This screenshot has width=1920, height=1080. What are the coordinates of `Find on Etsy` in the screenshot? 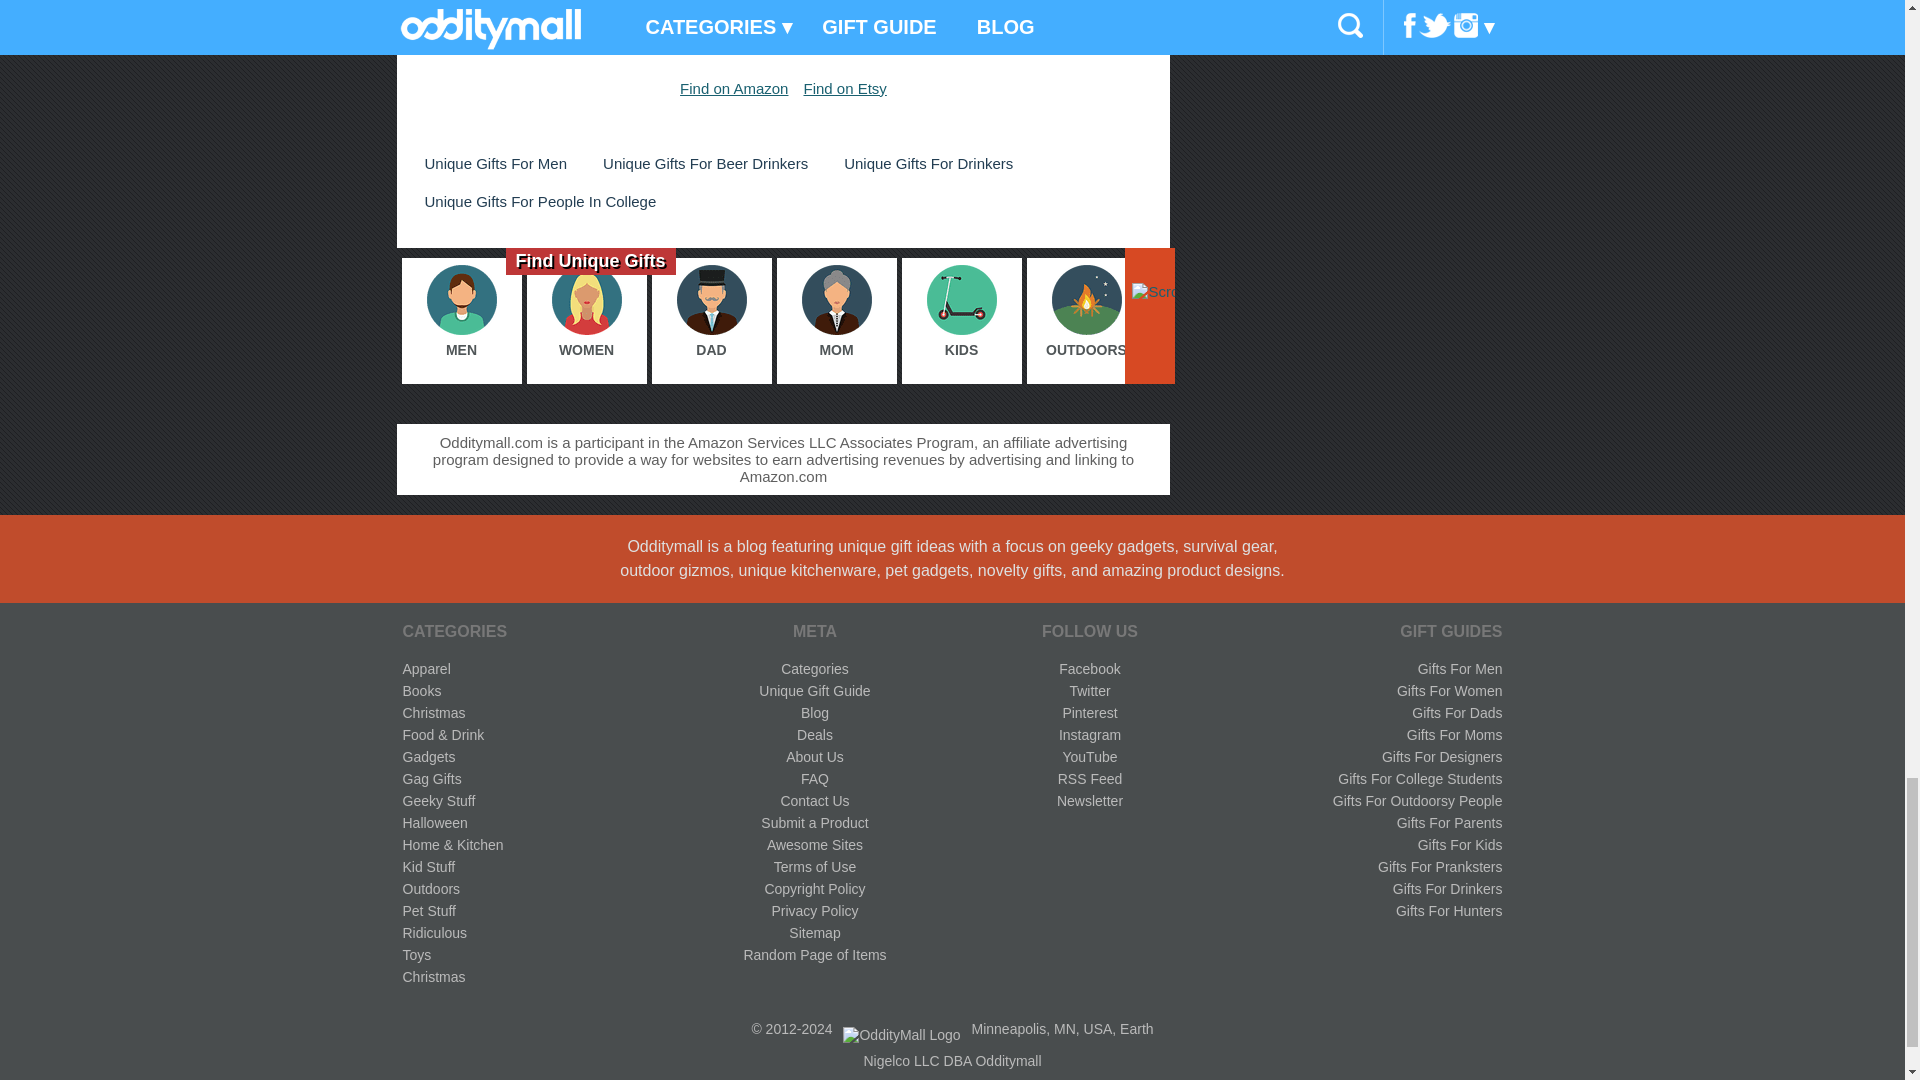 It's located at (844, 88).